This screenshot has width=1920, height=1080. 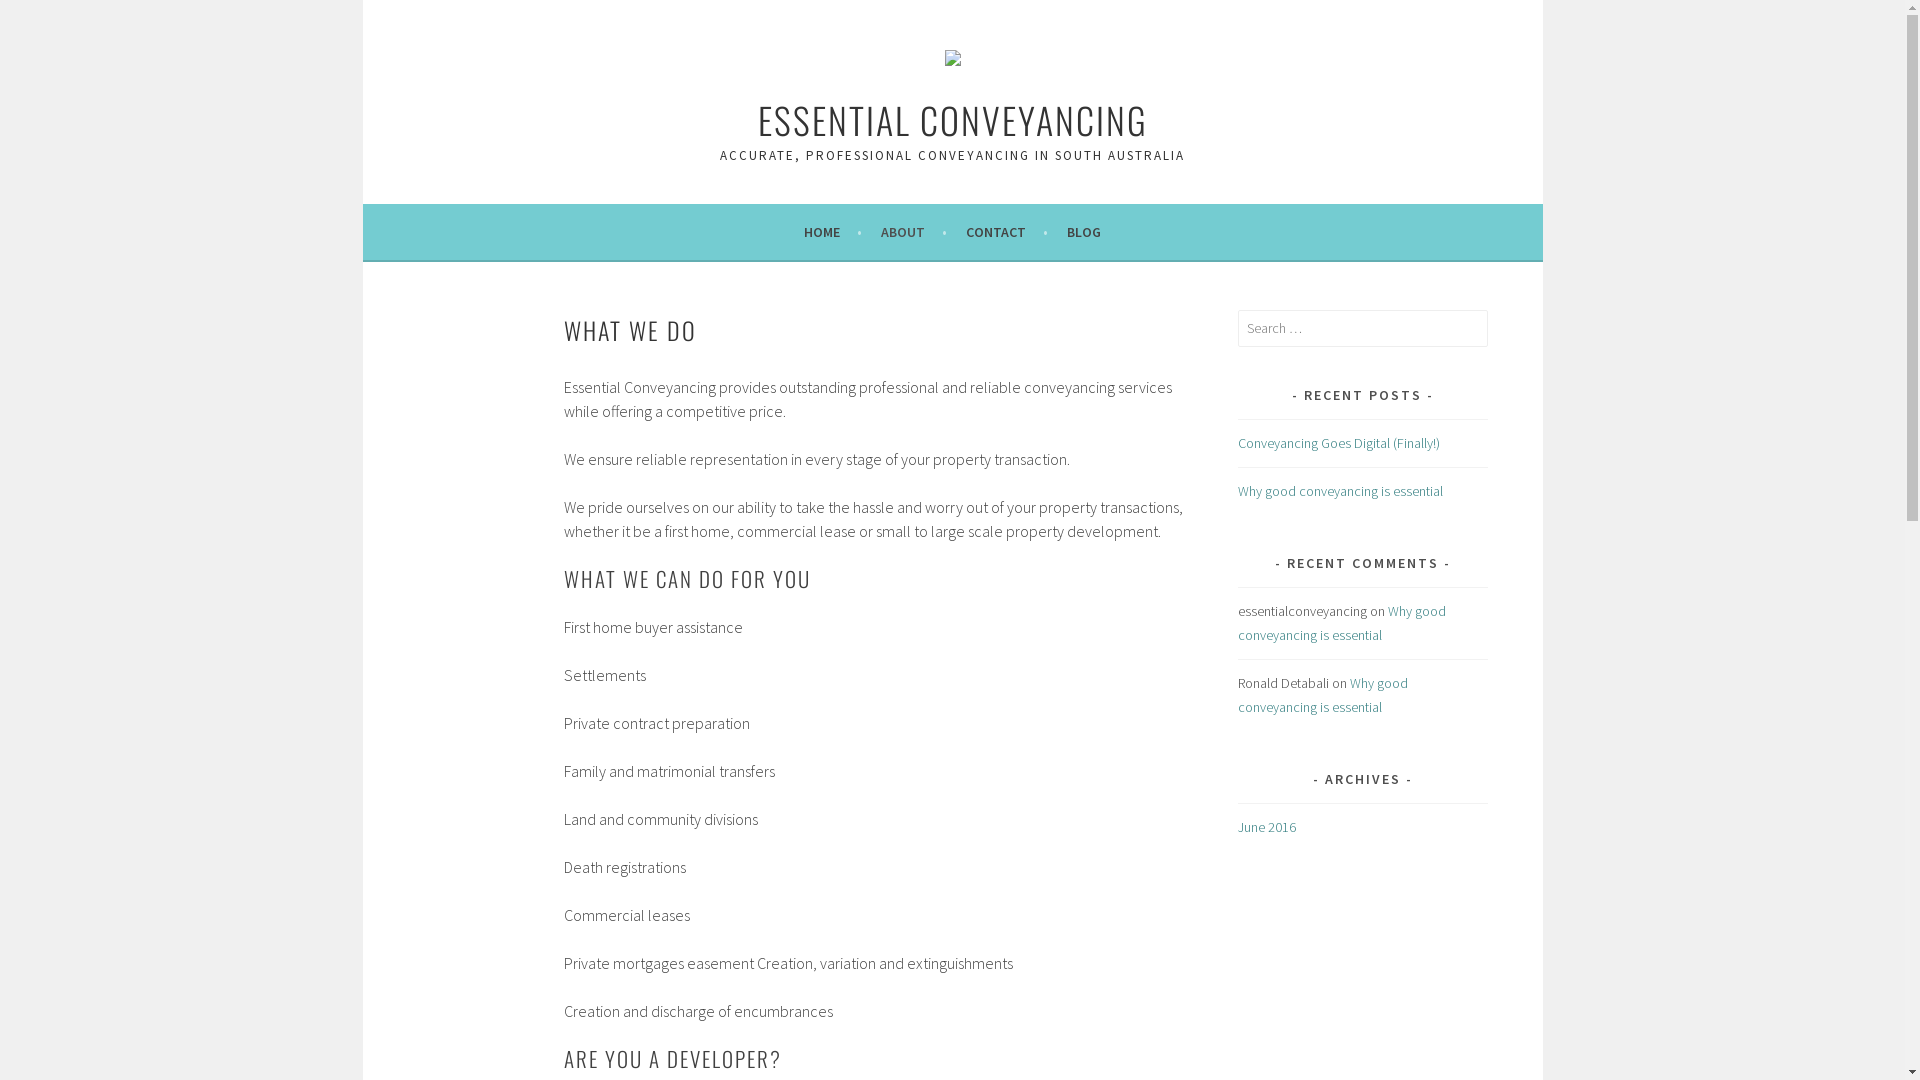 I want to click on Search, so click(x=36, y=18).